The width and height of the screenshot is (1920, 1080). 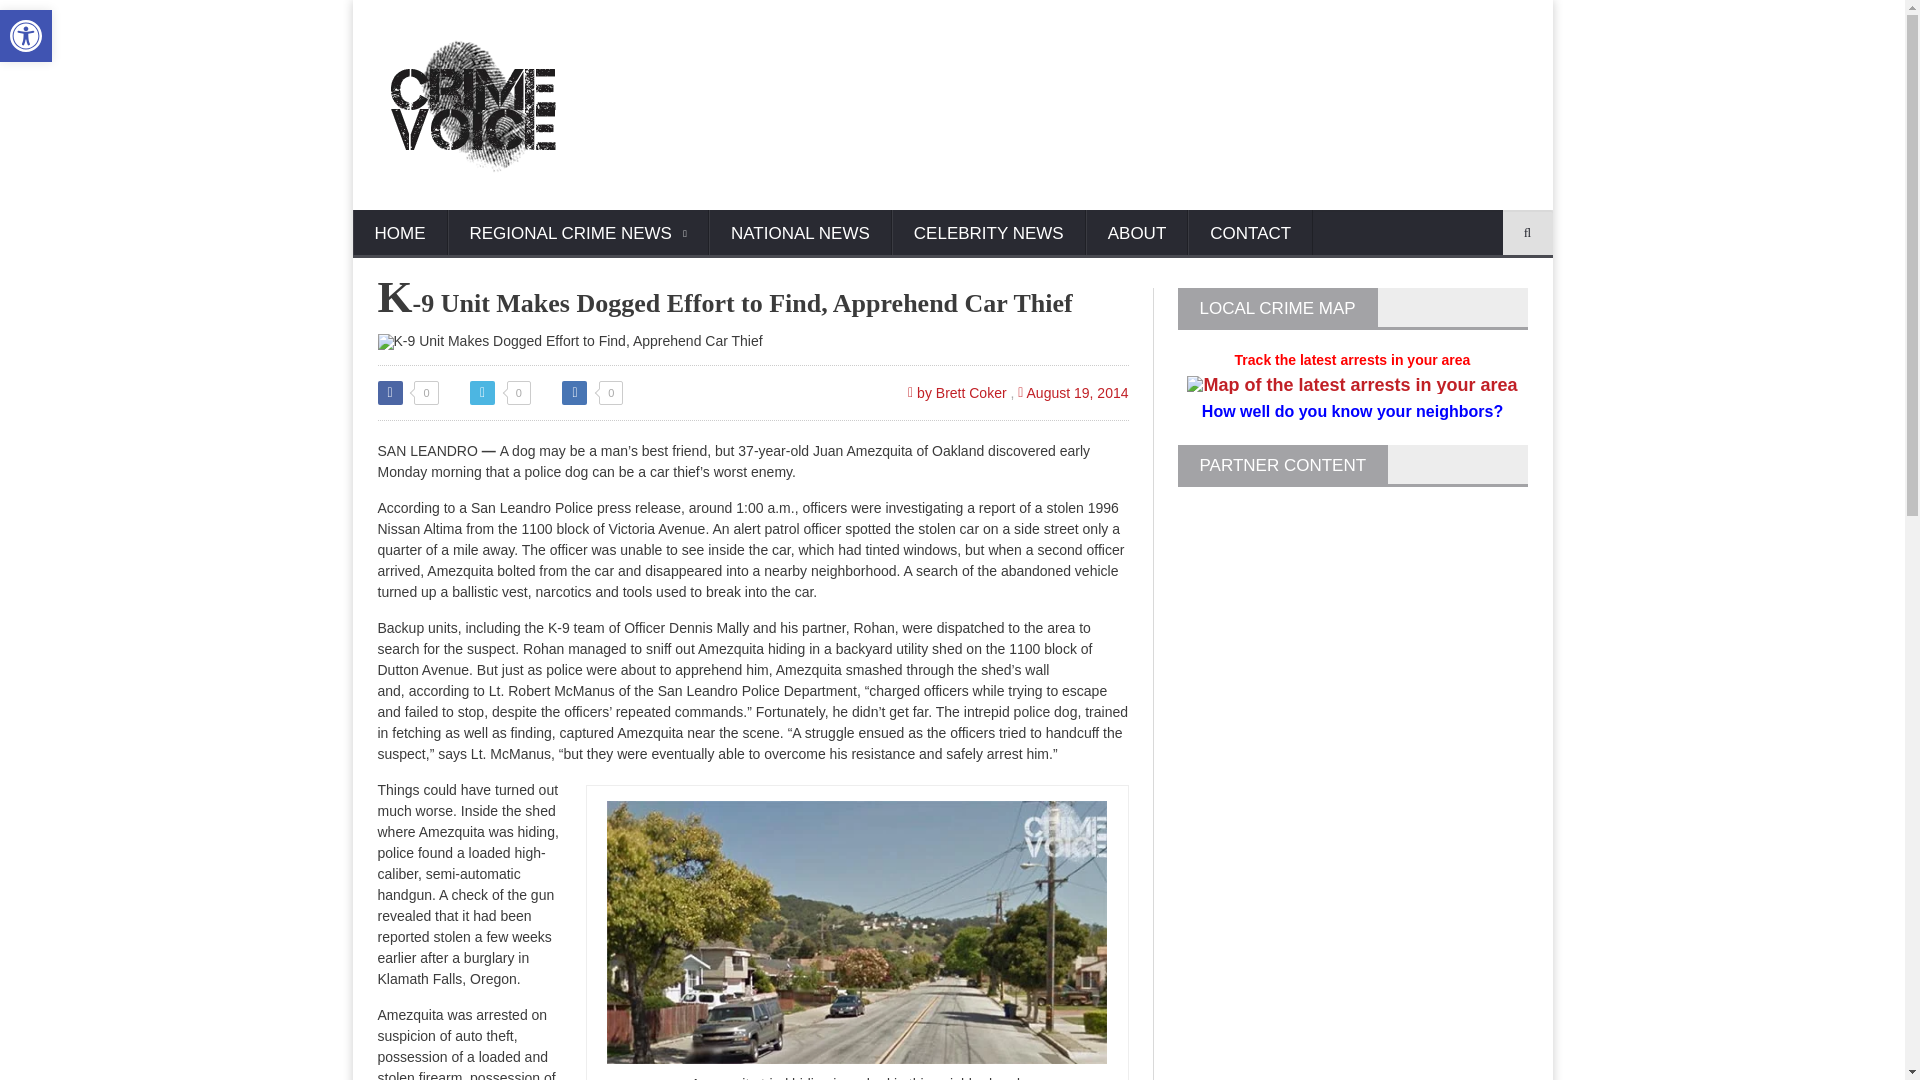 I want to click on 0, so click(x=500, y=393).